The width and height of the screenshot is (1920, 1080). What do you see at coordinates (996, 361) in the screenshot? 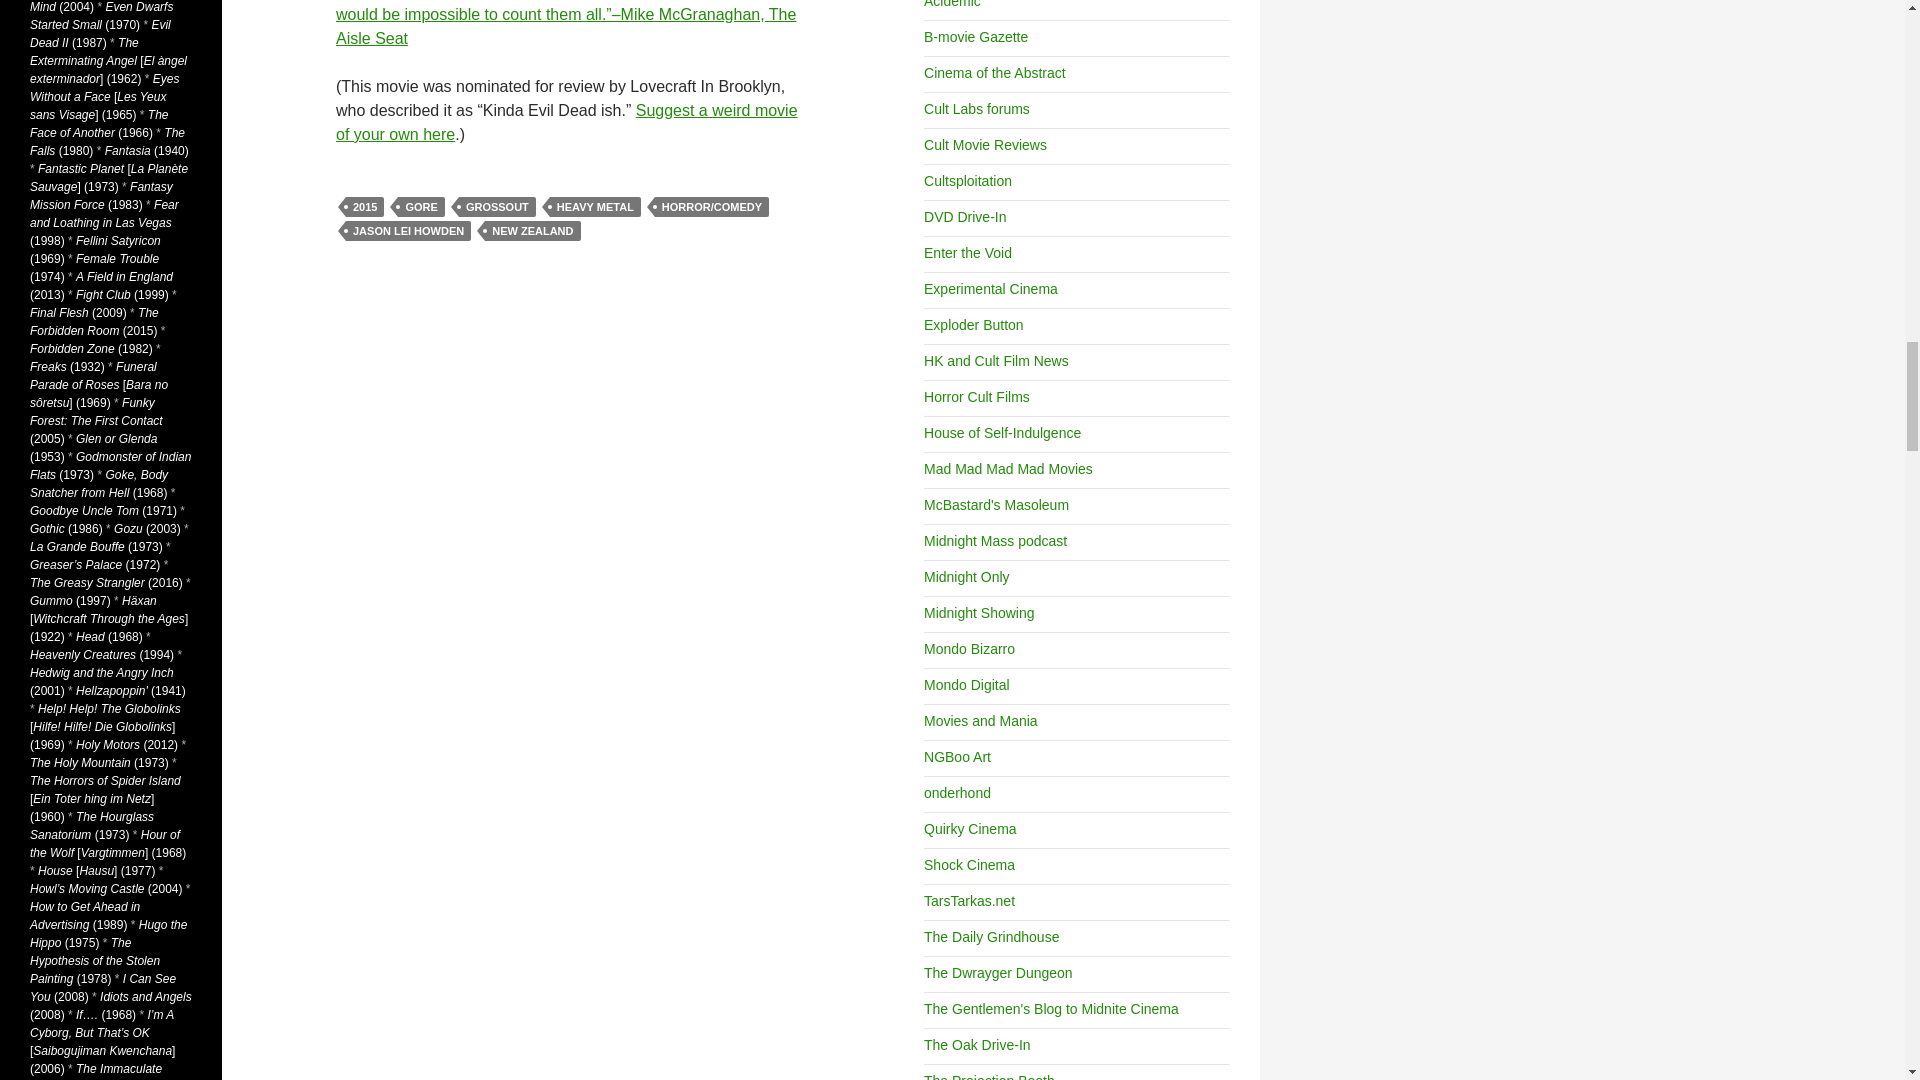
I see `Focusing on Hong Kong and Asian cult films` at bounding box center [996, 361].